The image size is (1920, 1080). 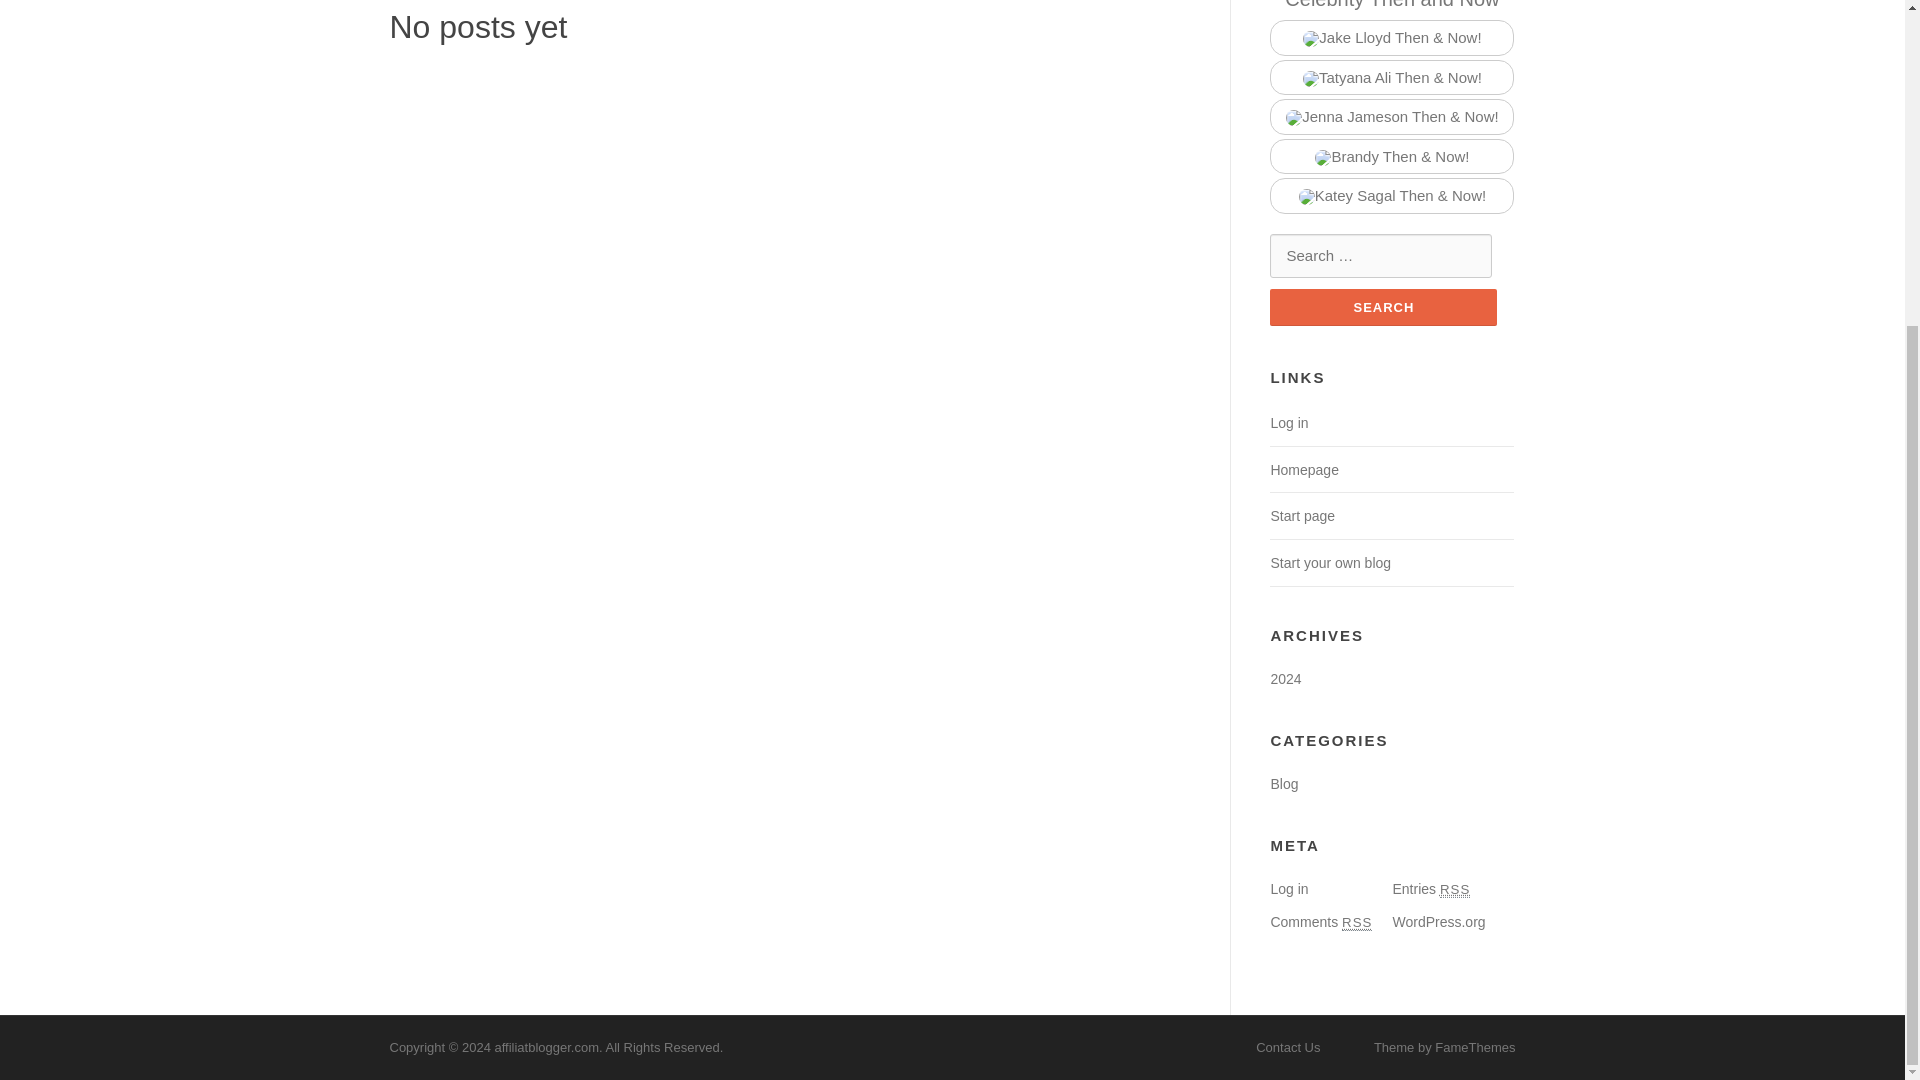 What do you see at coordinates (1330, 563) in the screenshot?
I see `Start your own blog` at bounding box center [1330, 563].